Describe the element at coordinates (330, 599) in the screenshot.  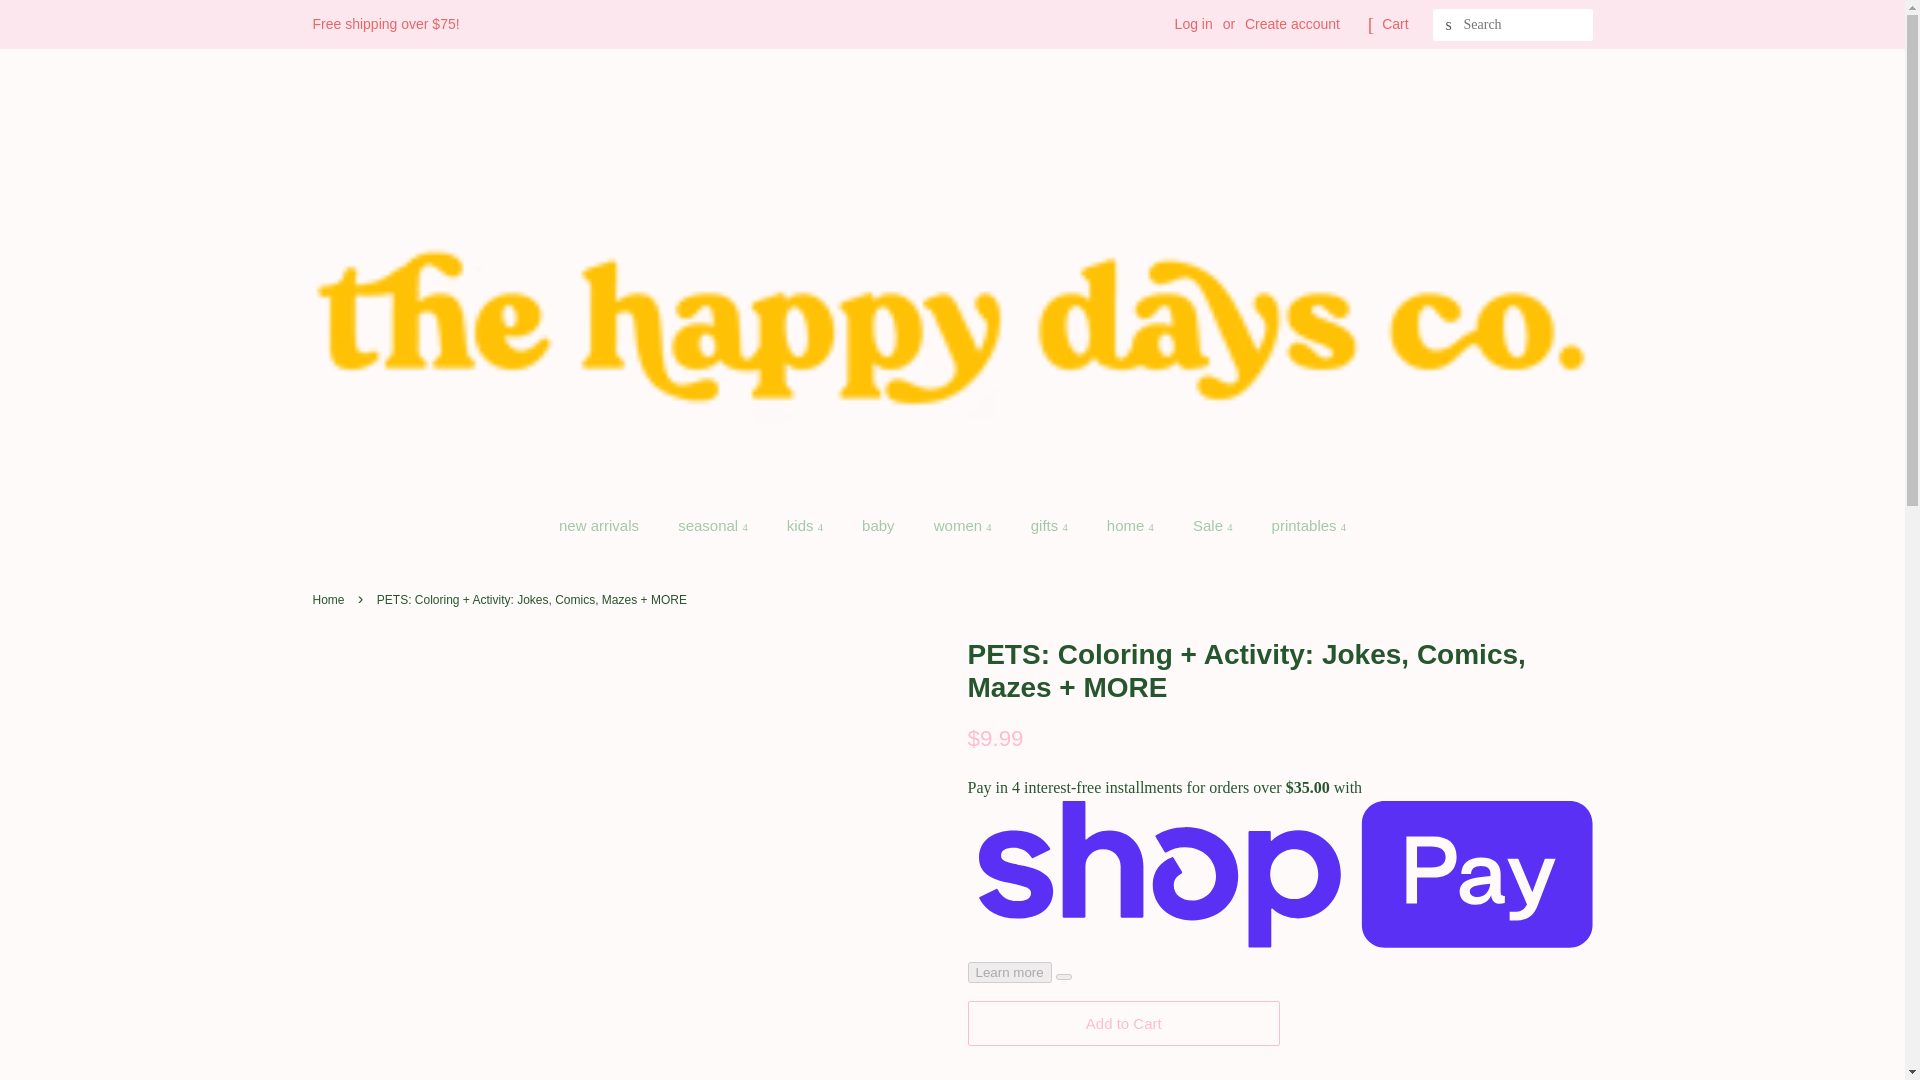
I see `Back to the frontpage` at that location.